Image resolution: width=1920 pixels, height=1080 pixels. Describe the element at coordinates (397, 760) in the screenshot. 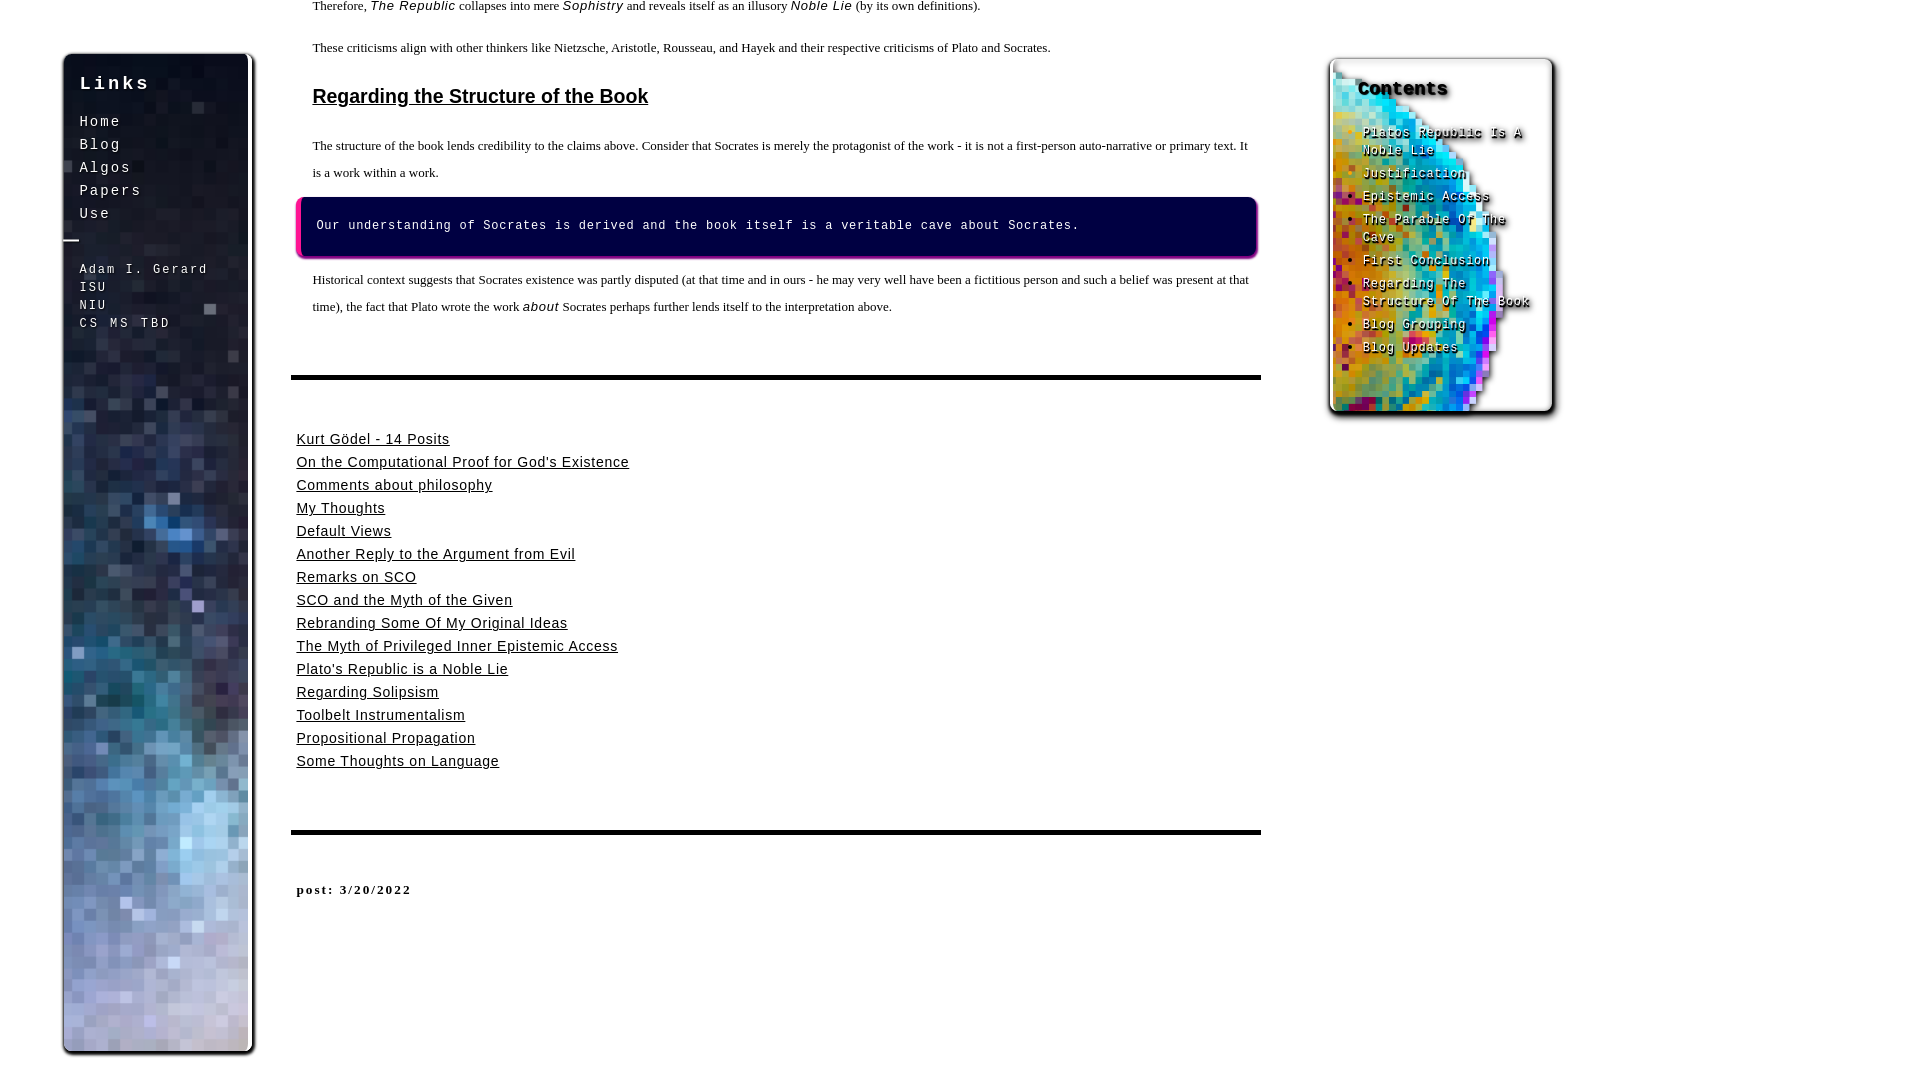

I see `Some Thoughts on Language` at that location.